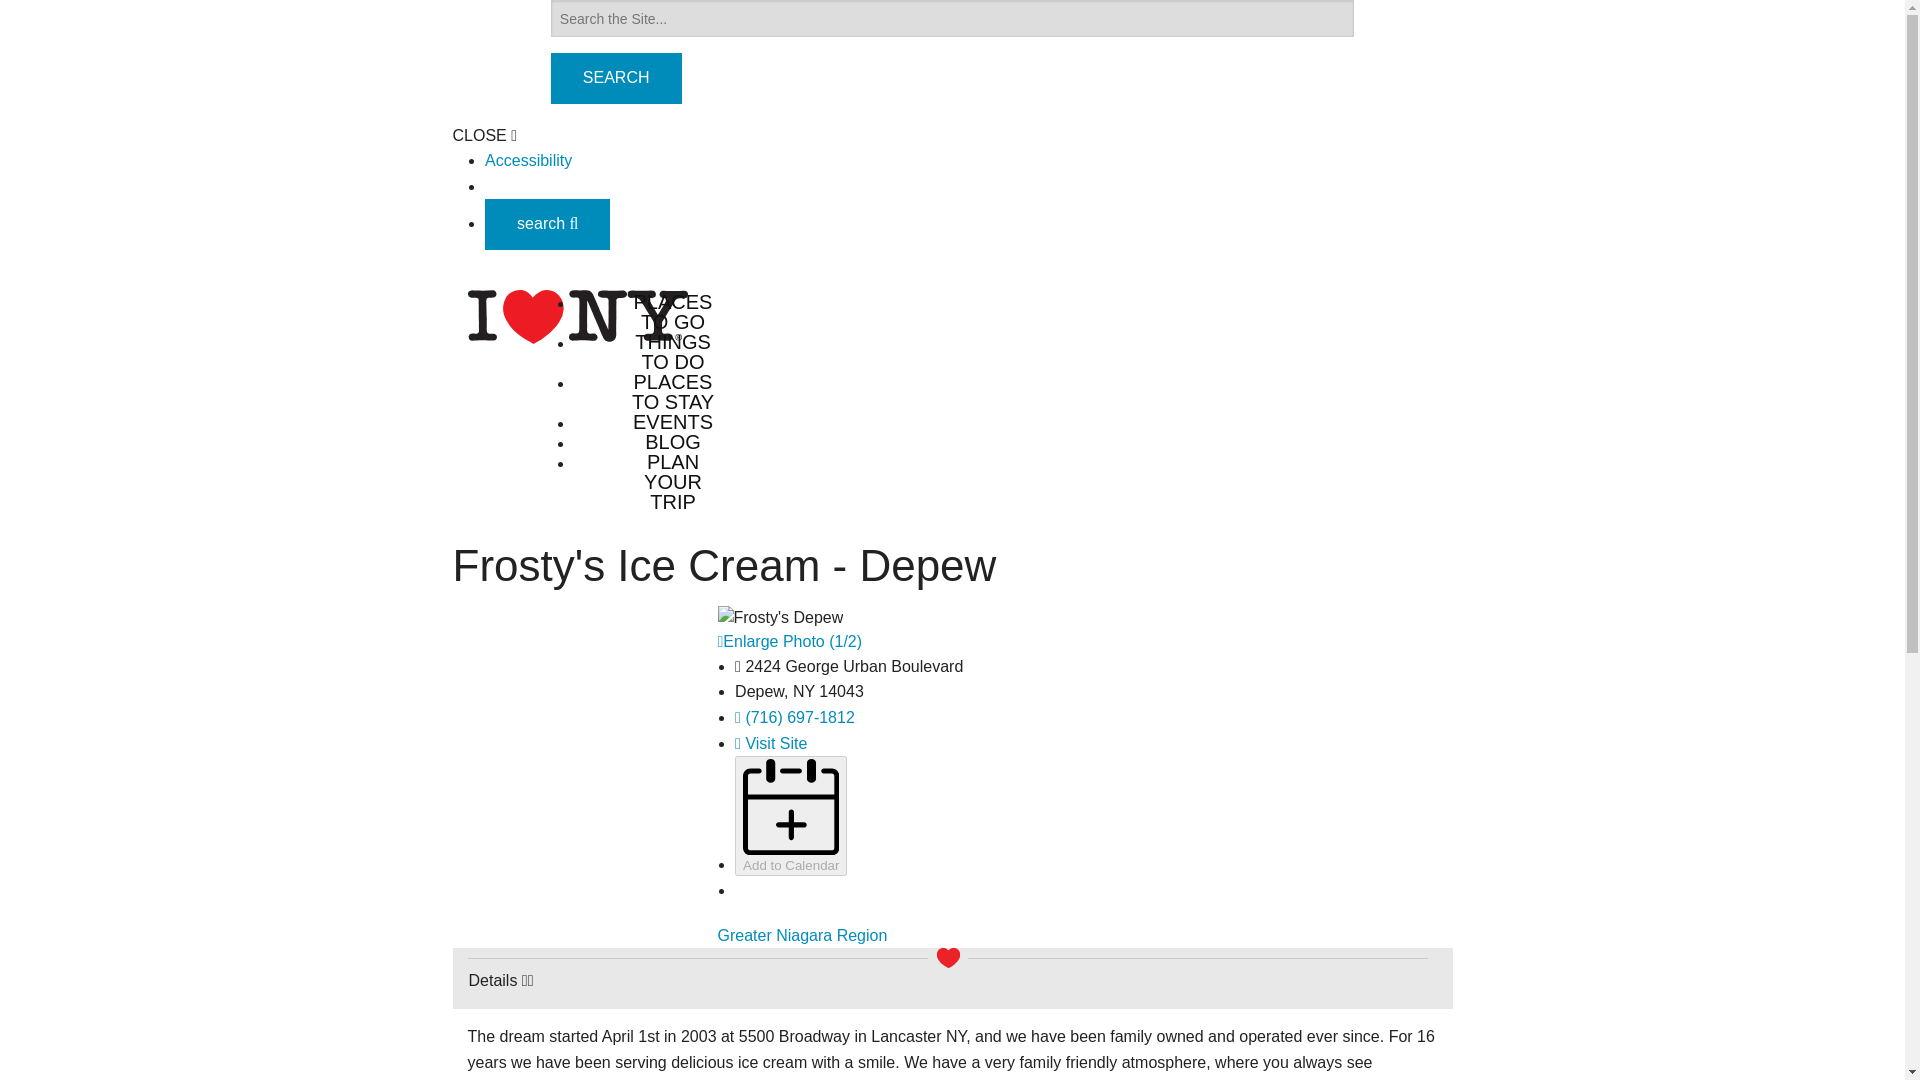 Image resolution: width=1920 pixels, height=1080 pixels. Describe the element at coordinates (548, 223) in the screenshot. I see `search` at that location.